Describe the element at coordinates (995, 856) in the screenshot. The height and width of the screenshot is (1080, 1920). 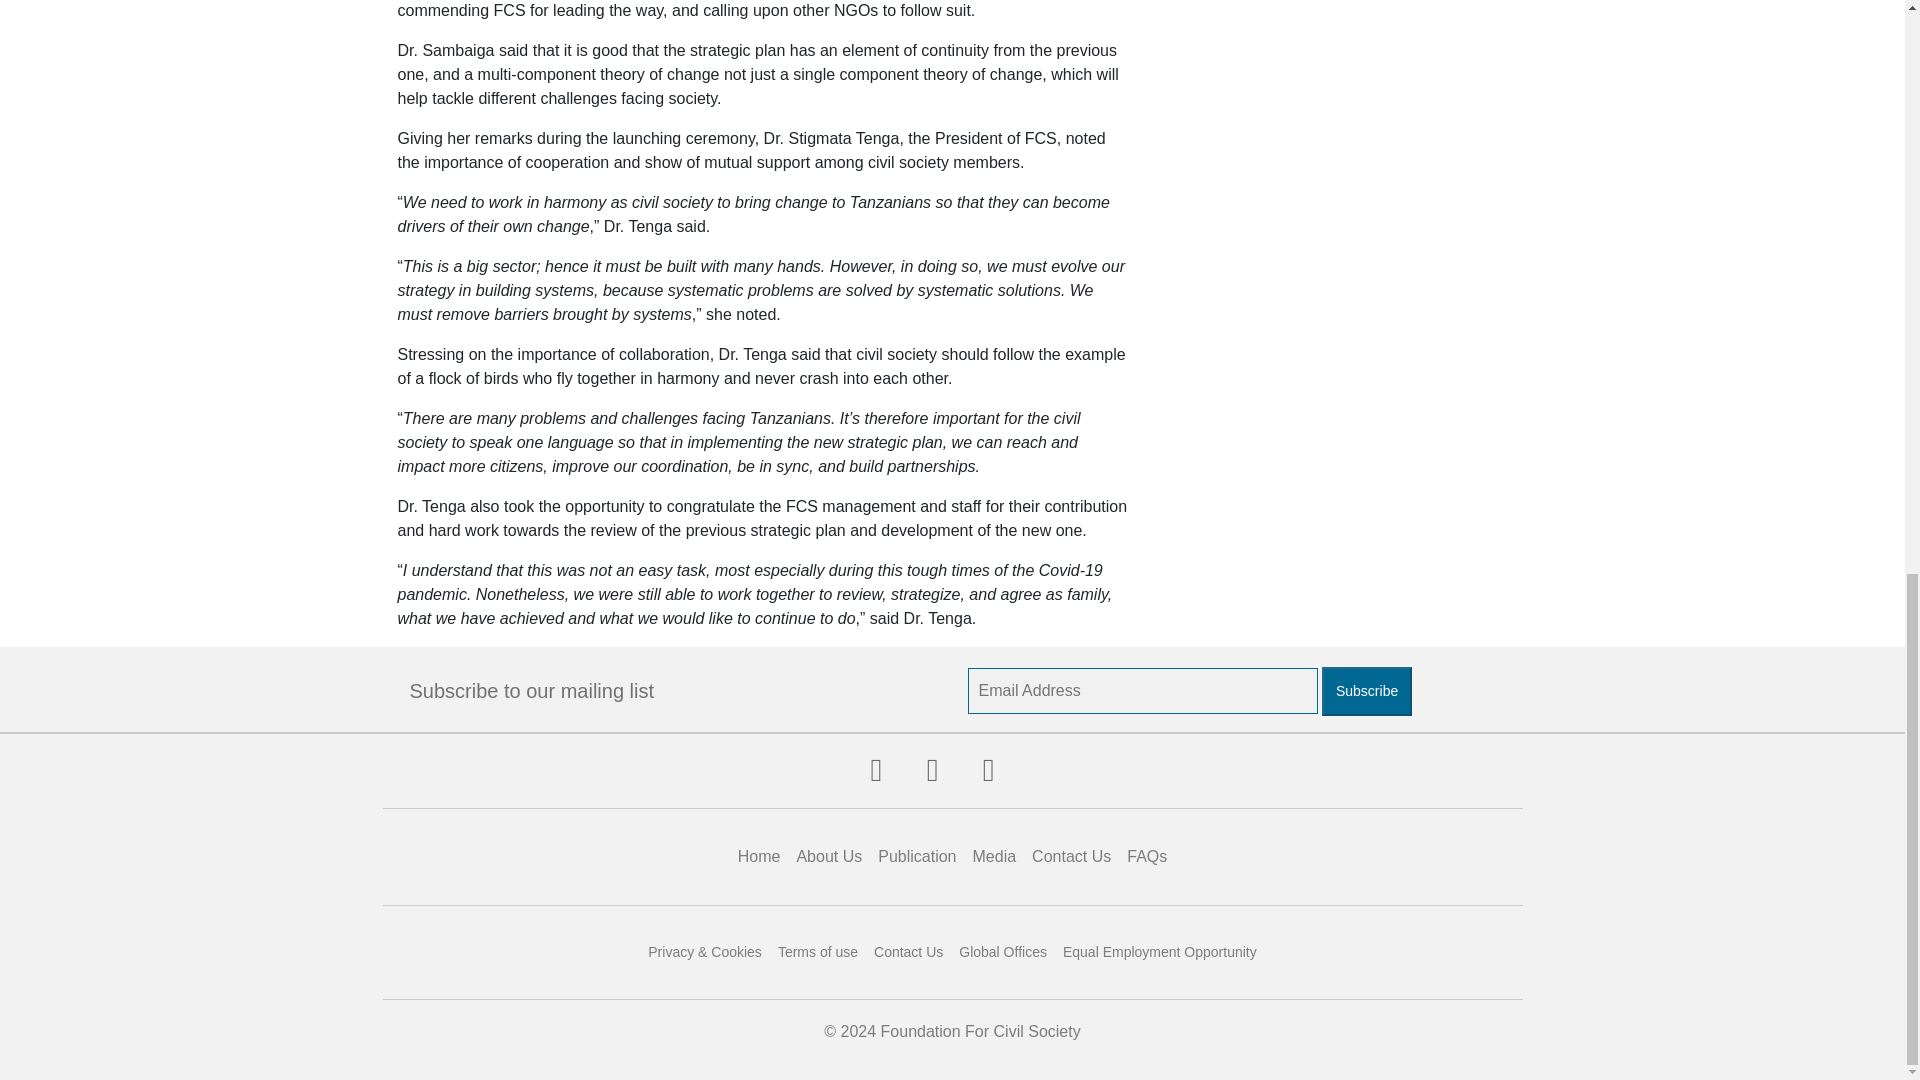
I see `Media` at that location.